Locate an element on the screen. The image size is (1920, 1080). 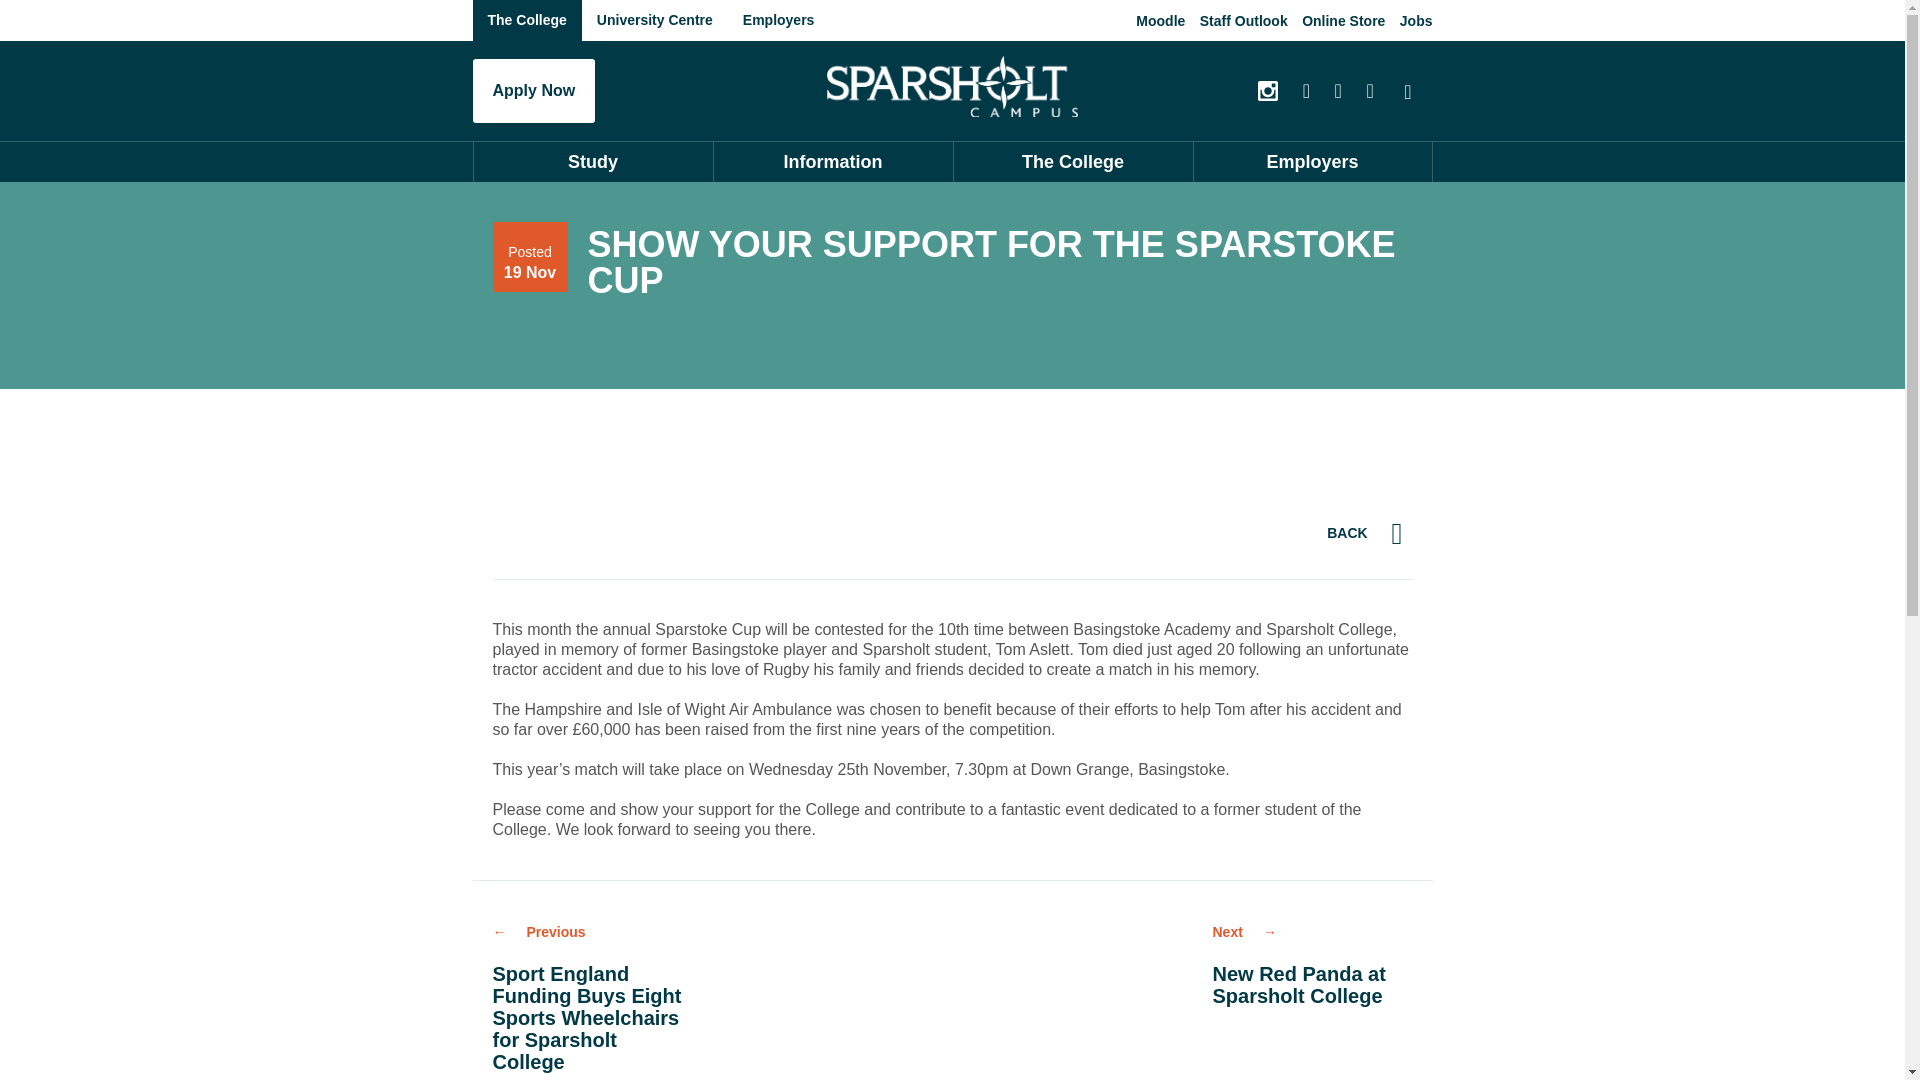
Apply Now is located at coordinates (534, 91).